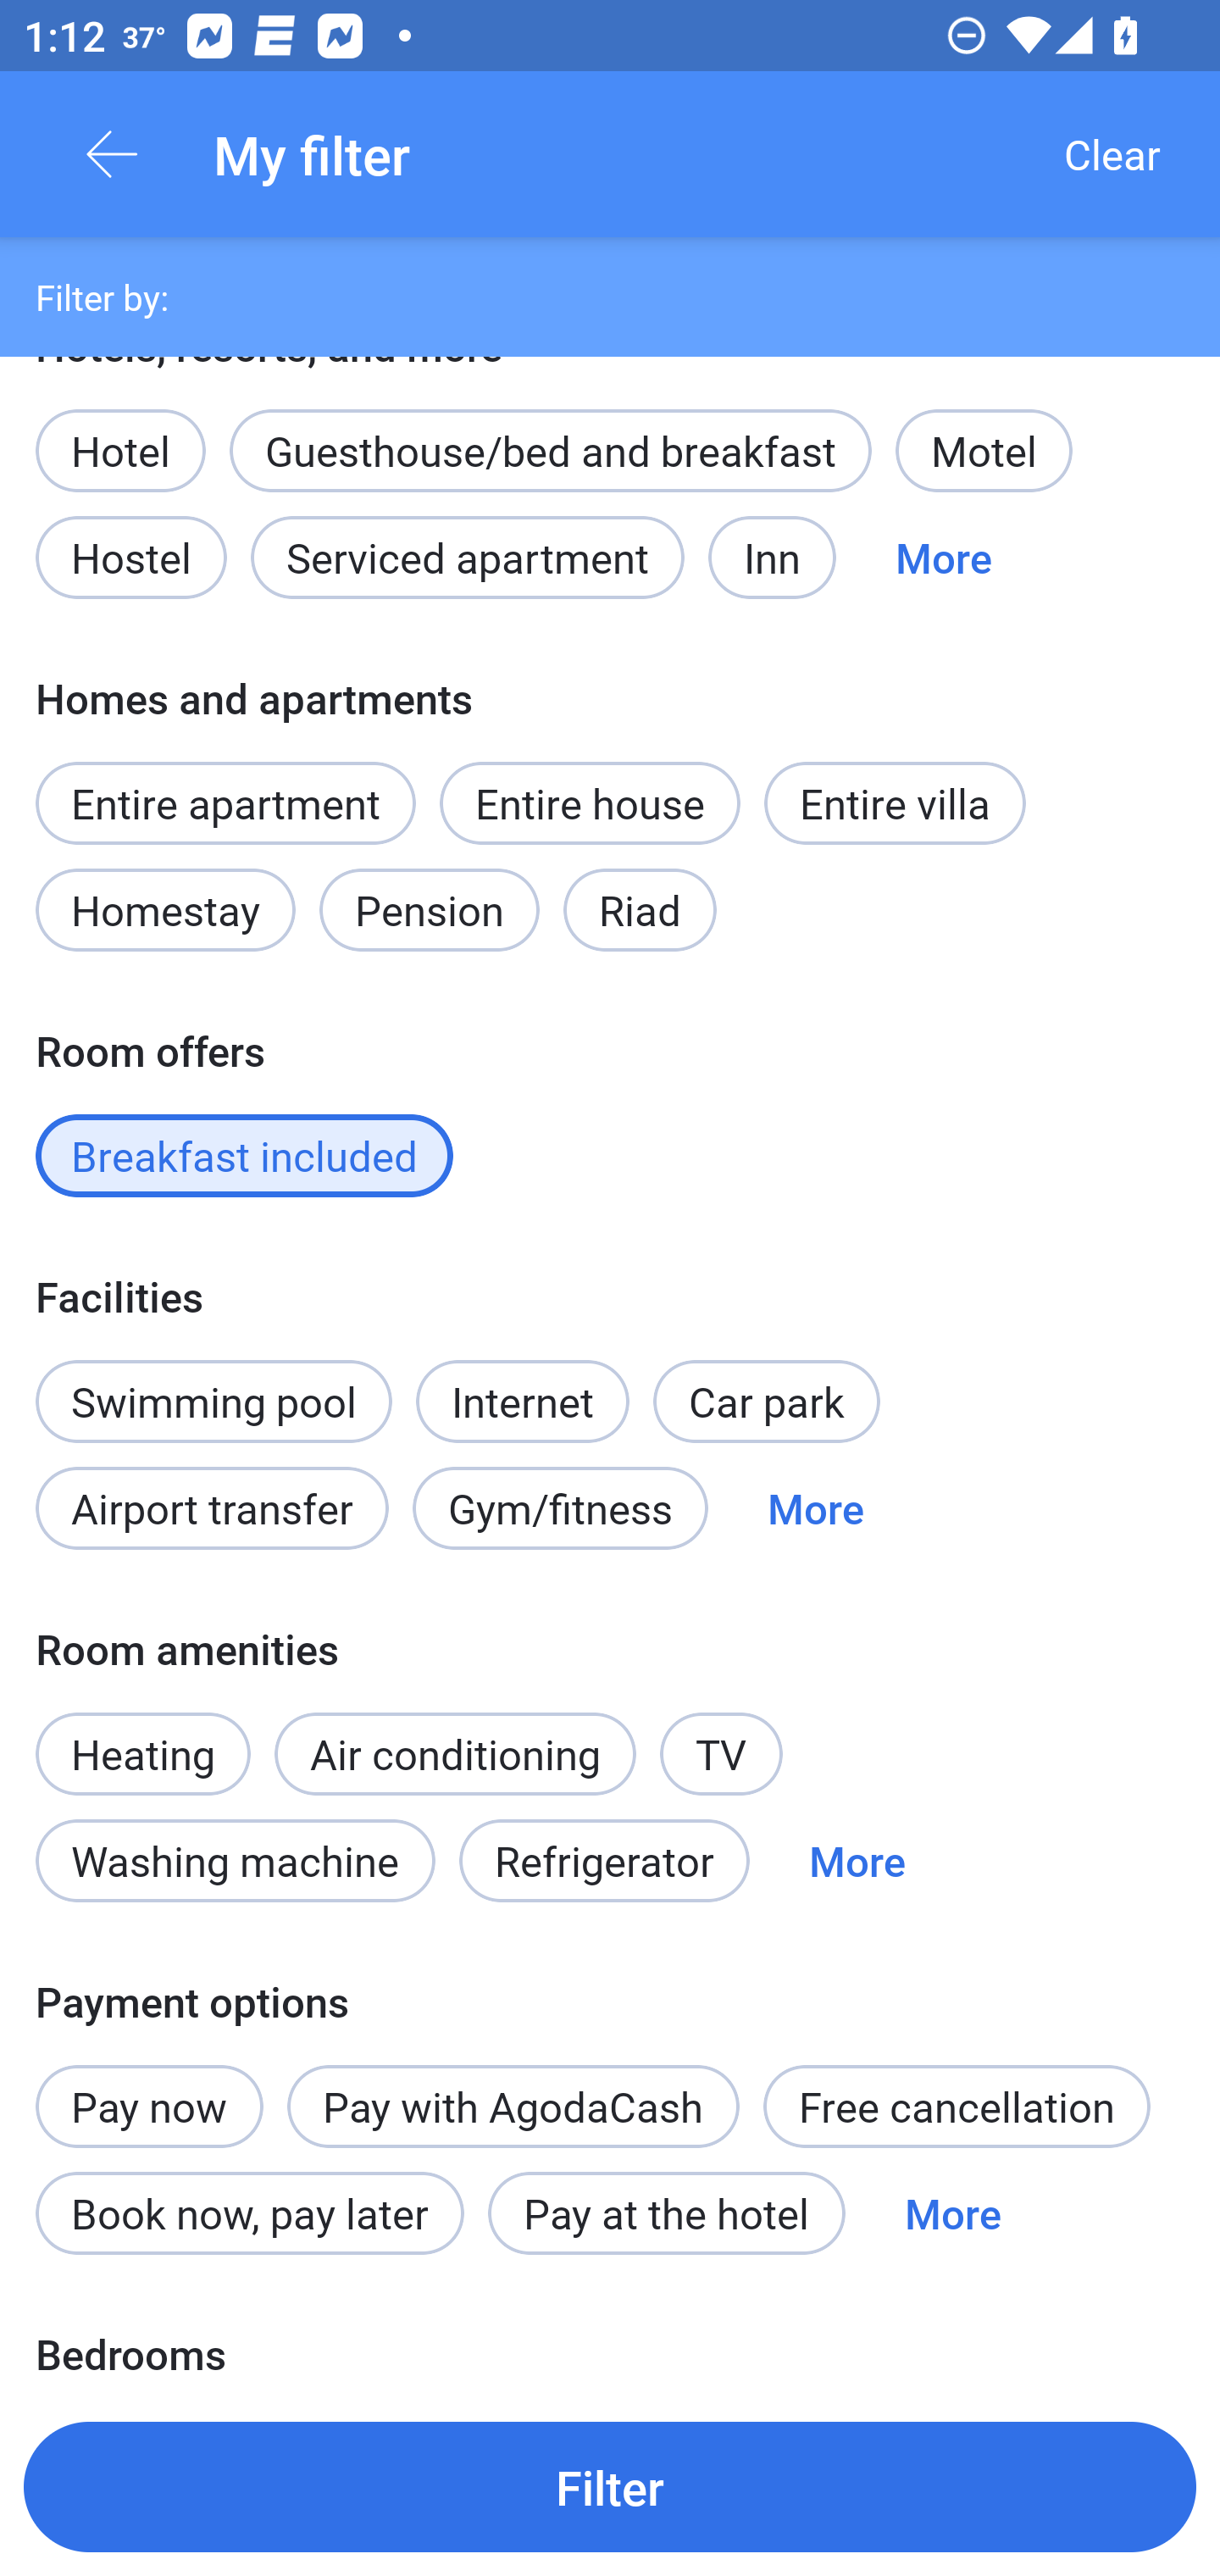  Describe the element at coordinates (130, 558) in the screenshot. I see `Hostel` at that location.